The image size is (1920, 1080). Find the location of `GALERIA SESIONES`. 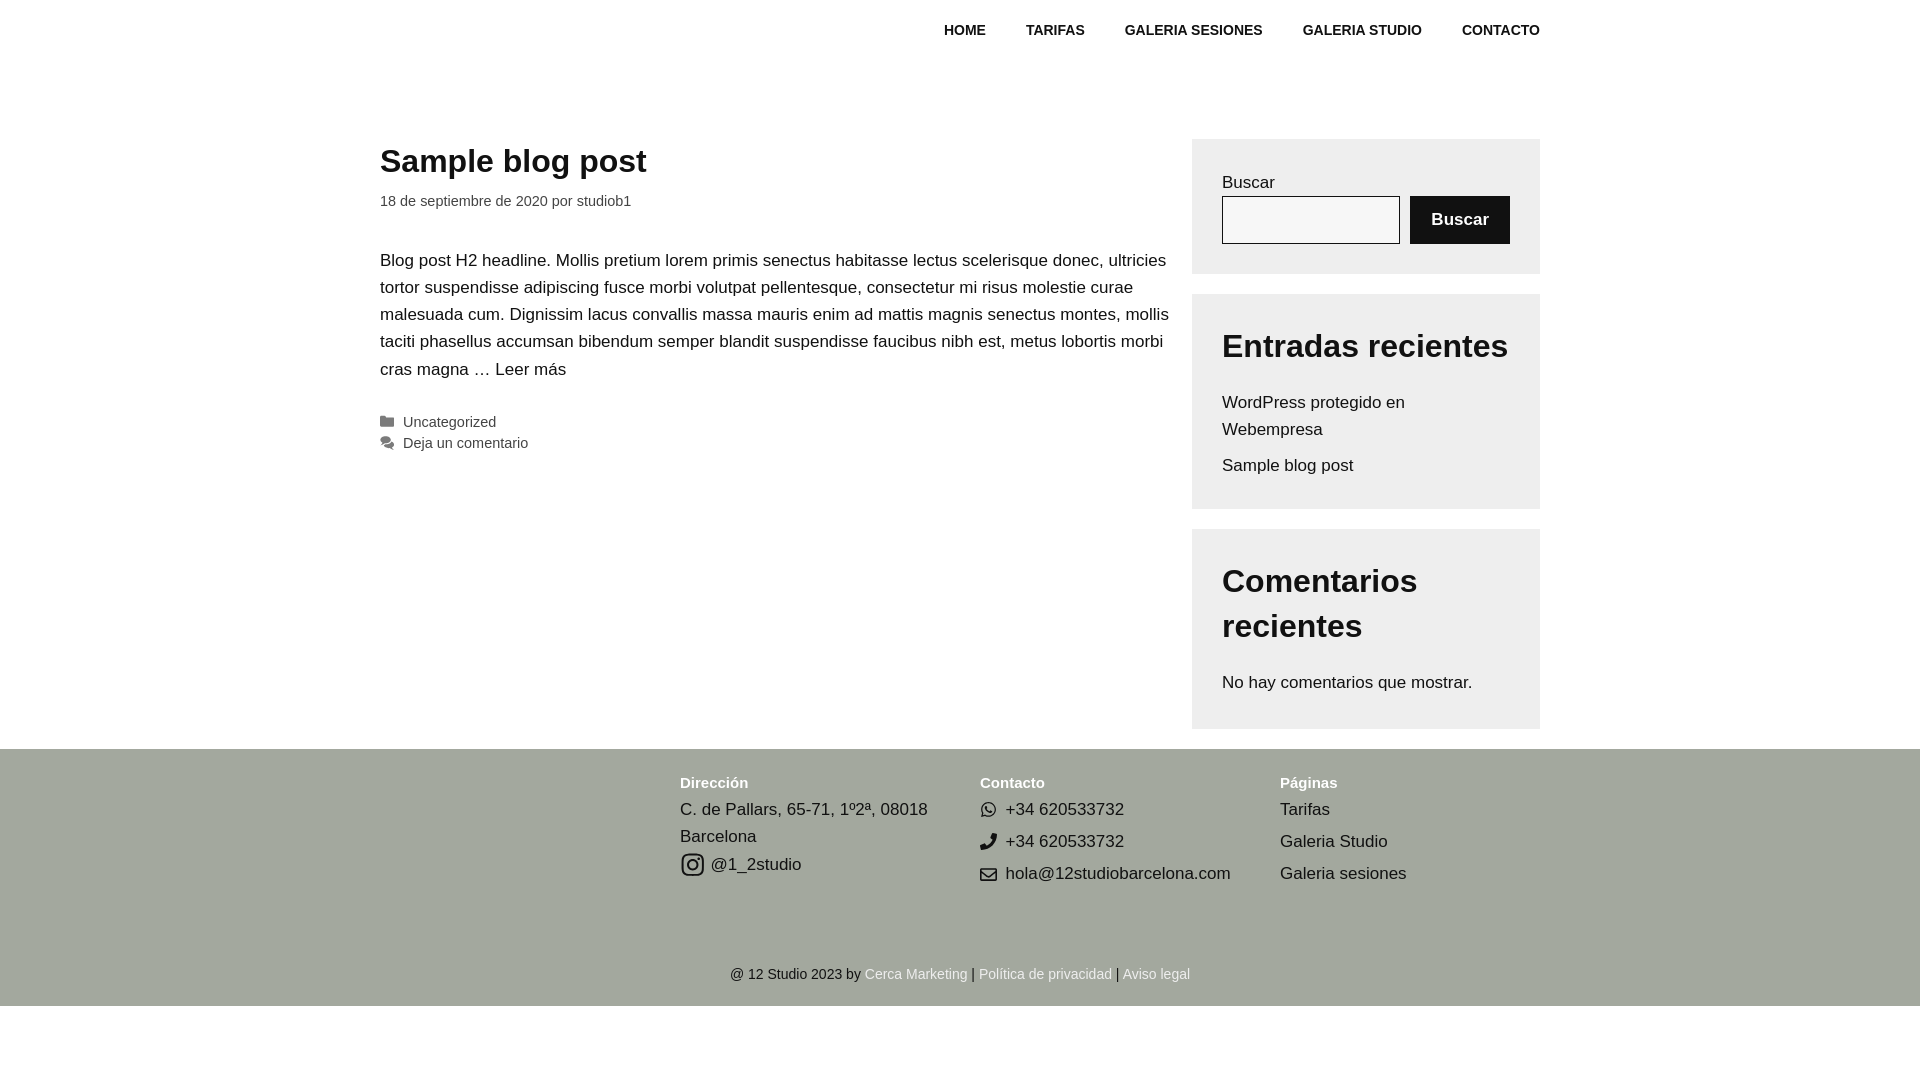

GALERIA SESIONES is located at coordinates (1194, 30).